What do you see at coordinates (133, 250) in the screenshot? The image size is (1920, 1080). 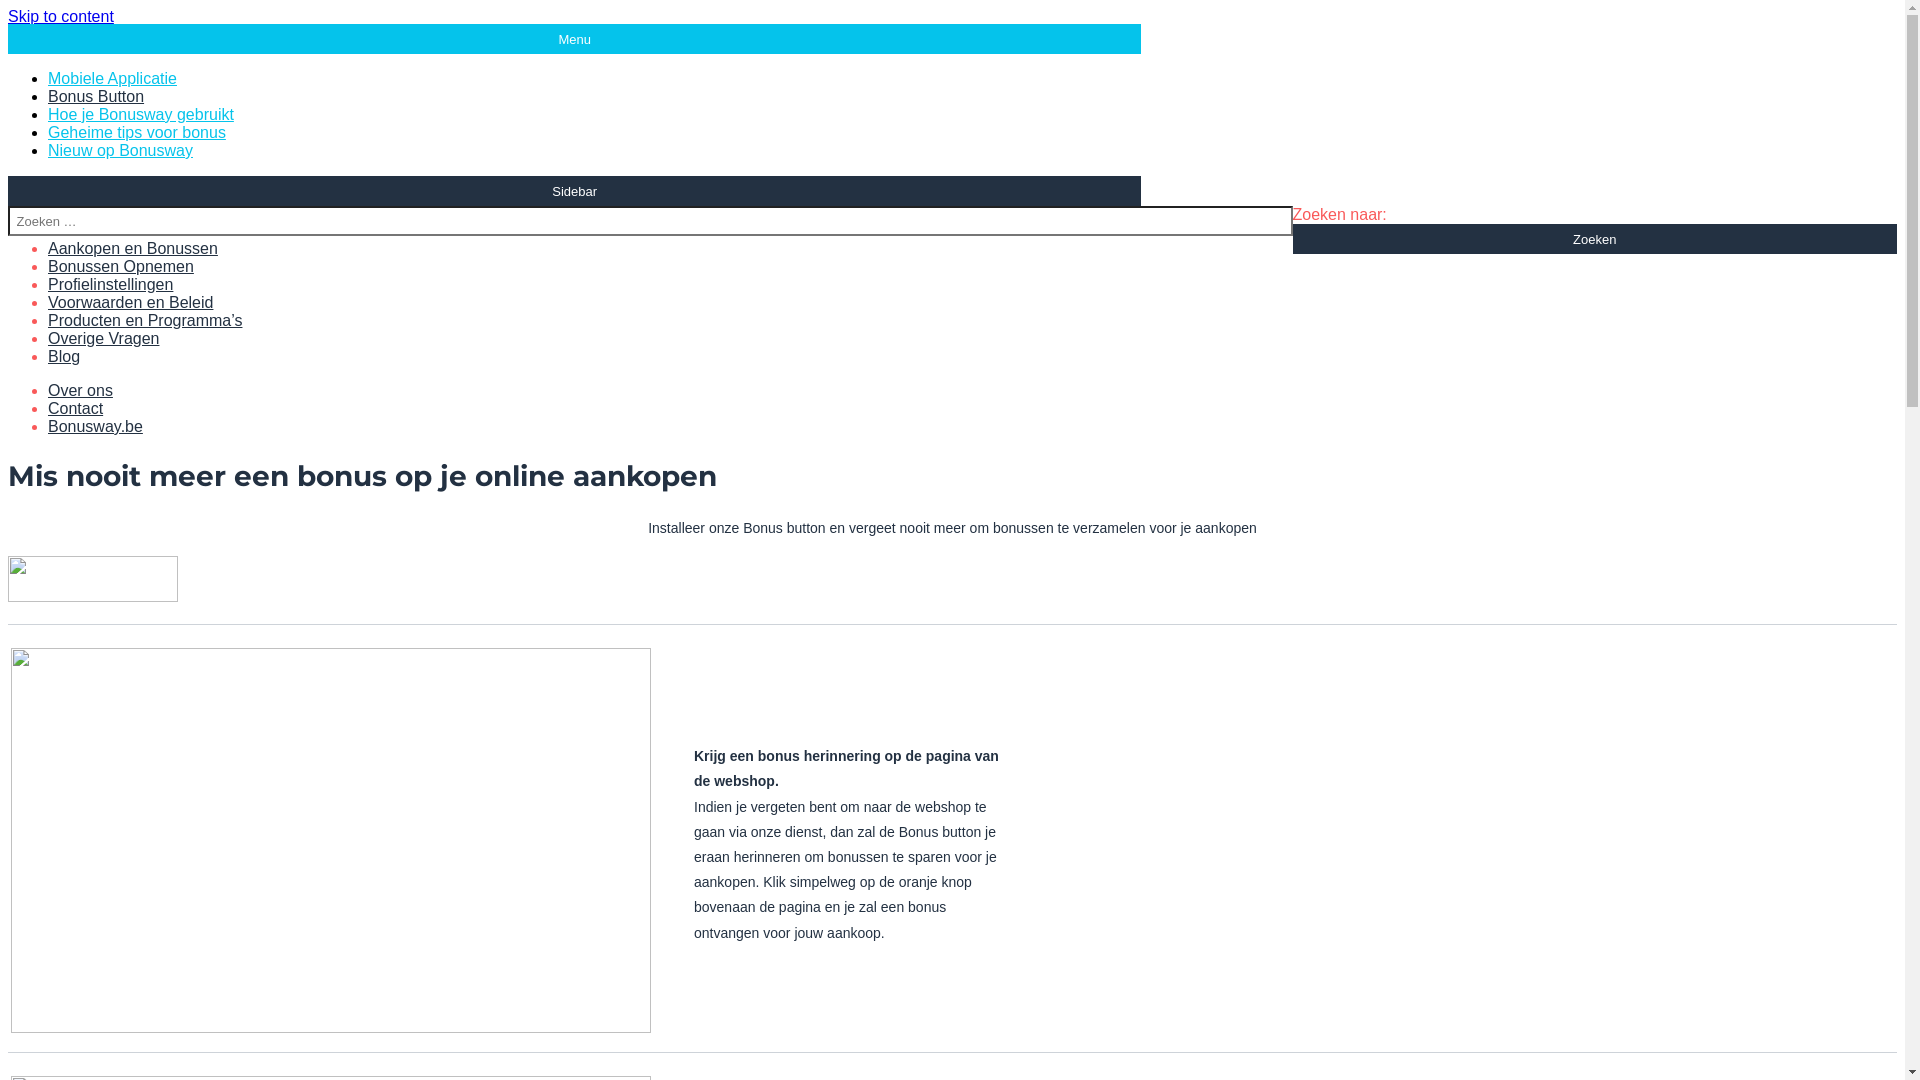 I see `Aankopen en Bonussen` at bounding box center [133, 250].